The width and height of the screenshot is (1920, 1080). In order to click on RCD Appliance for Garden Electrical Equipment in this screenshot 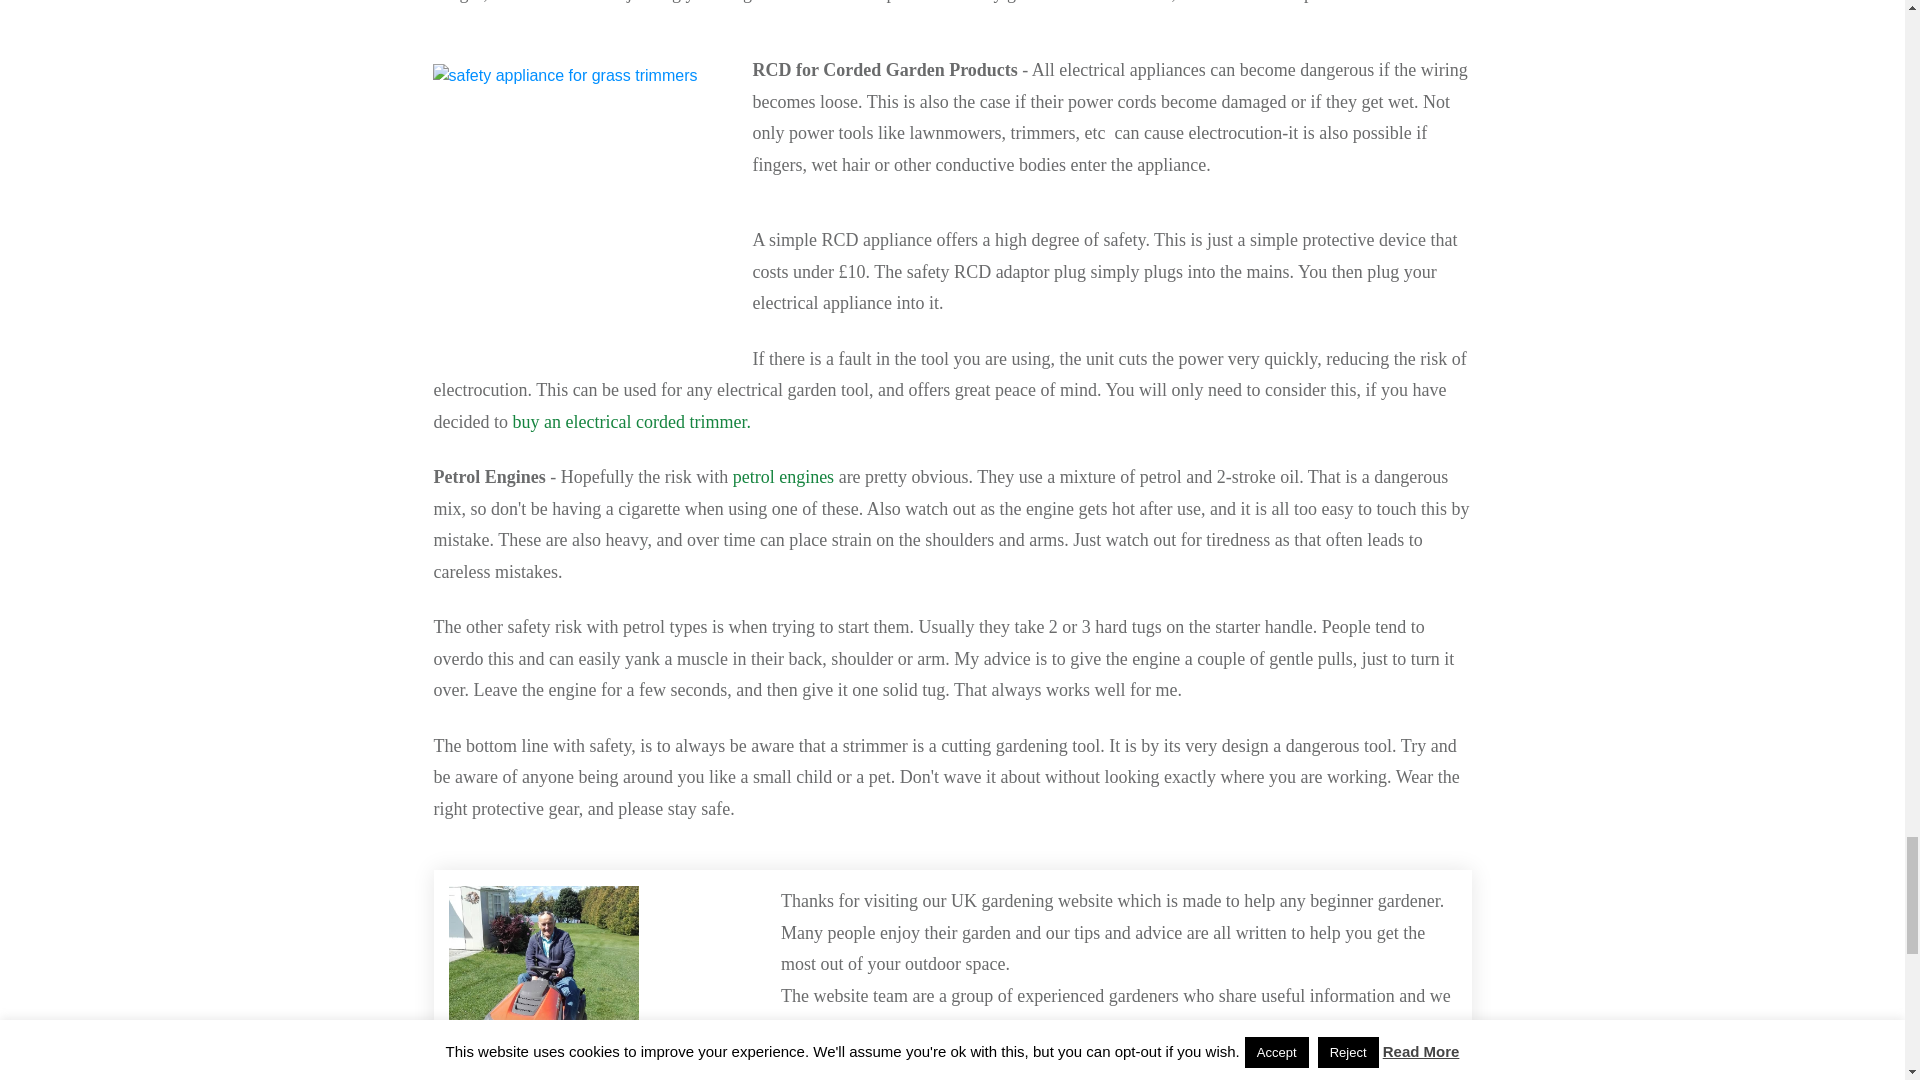, I will do `click(582, 212)`.